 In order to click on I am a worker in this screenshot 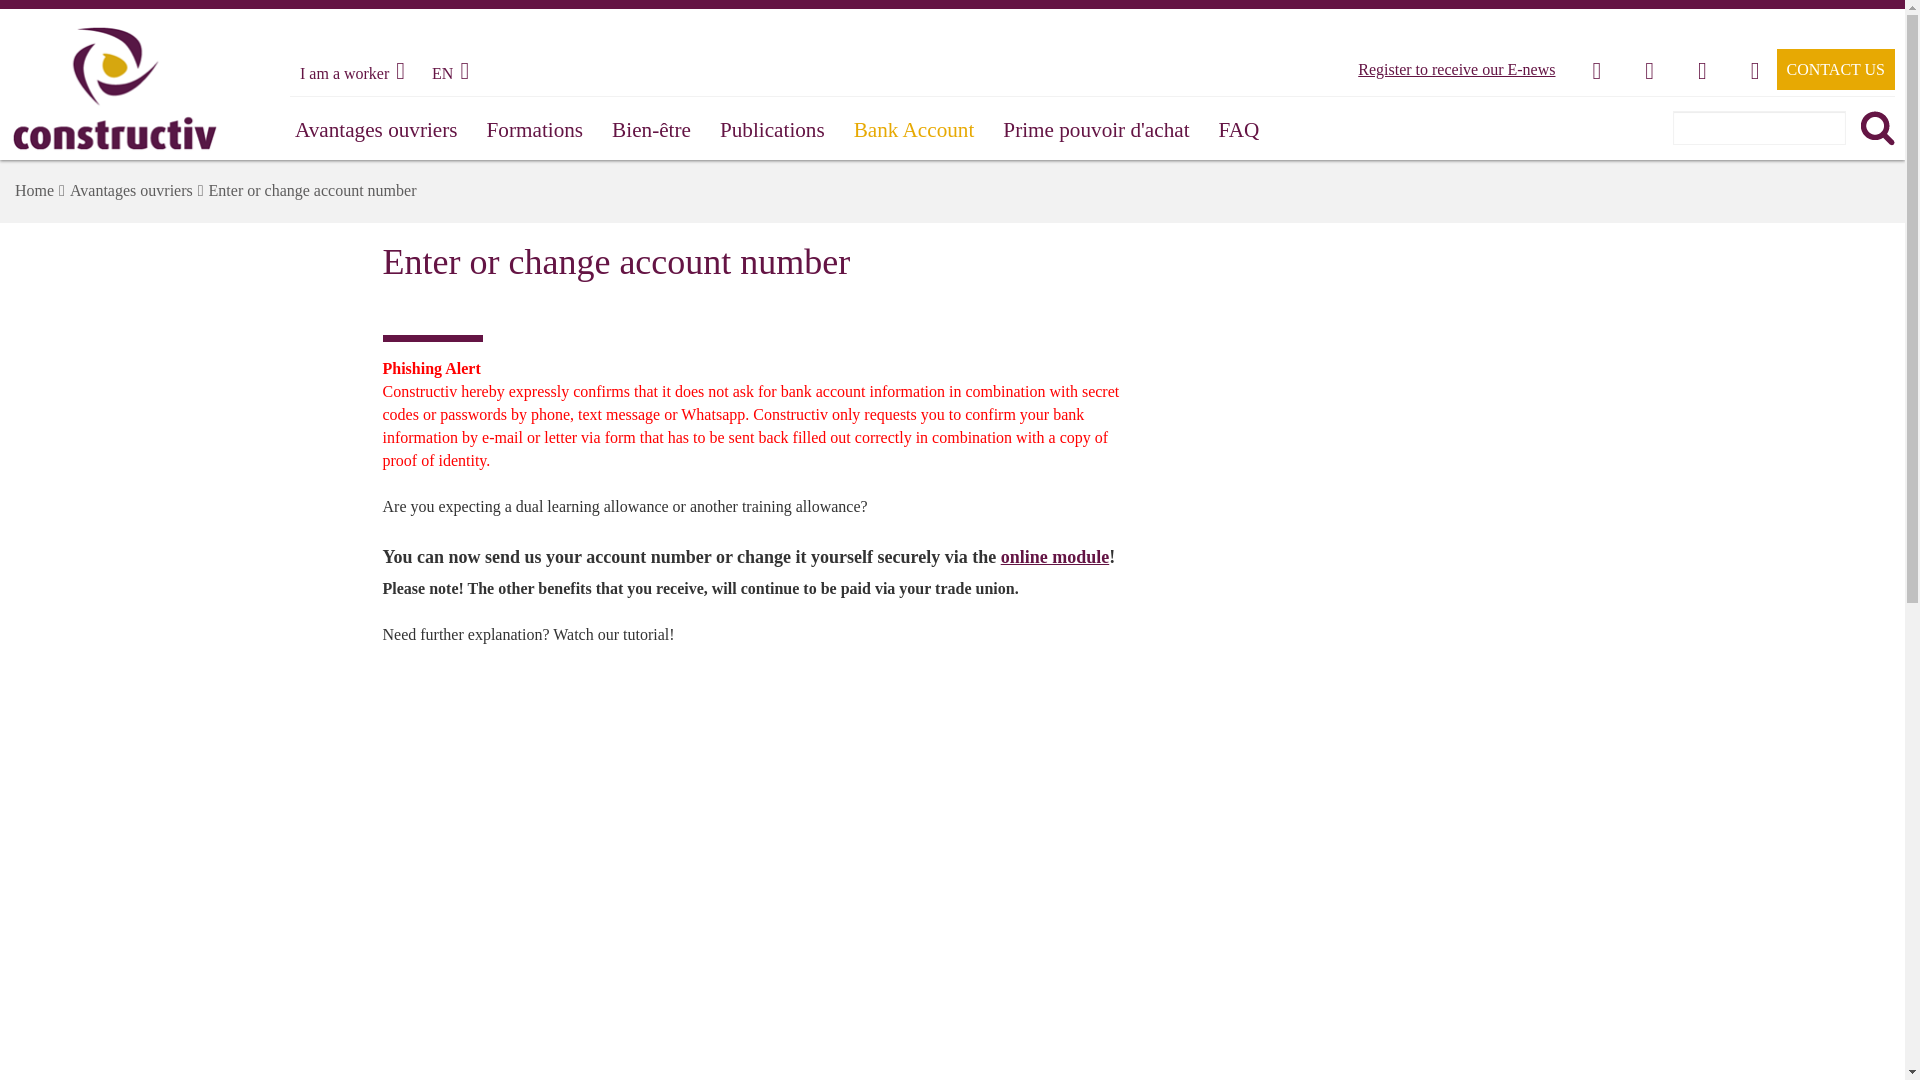, I will do `click(356, 72)`.